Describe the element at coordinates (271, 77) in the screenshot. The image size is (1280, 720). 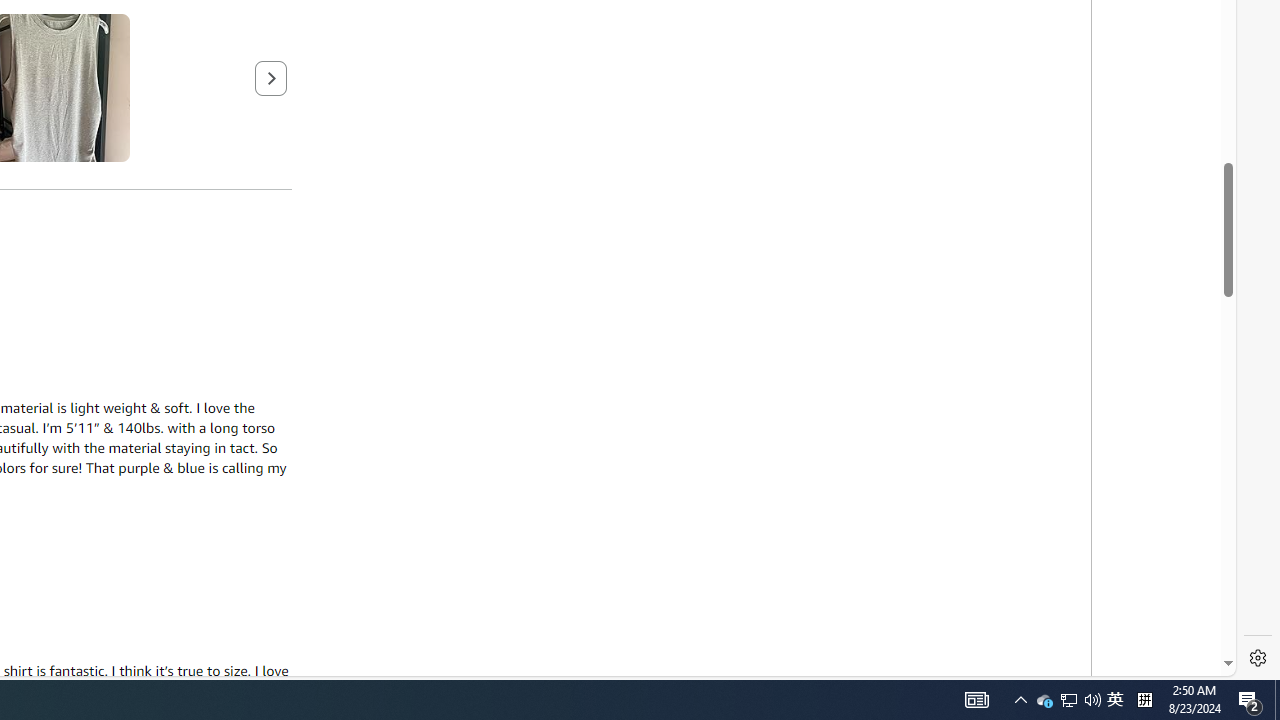
I see `Next page` at that location.